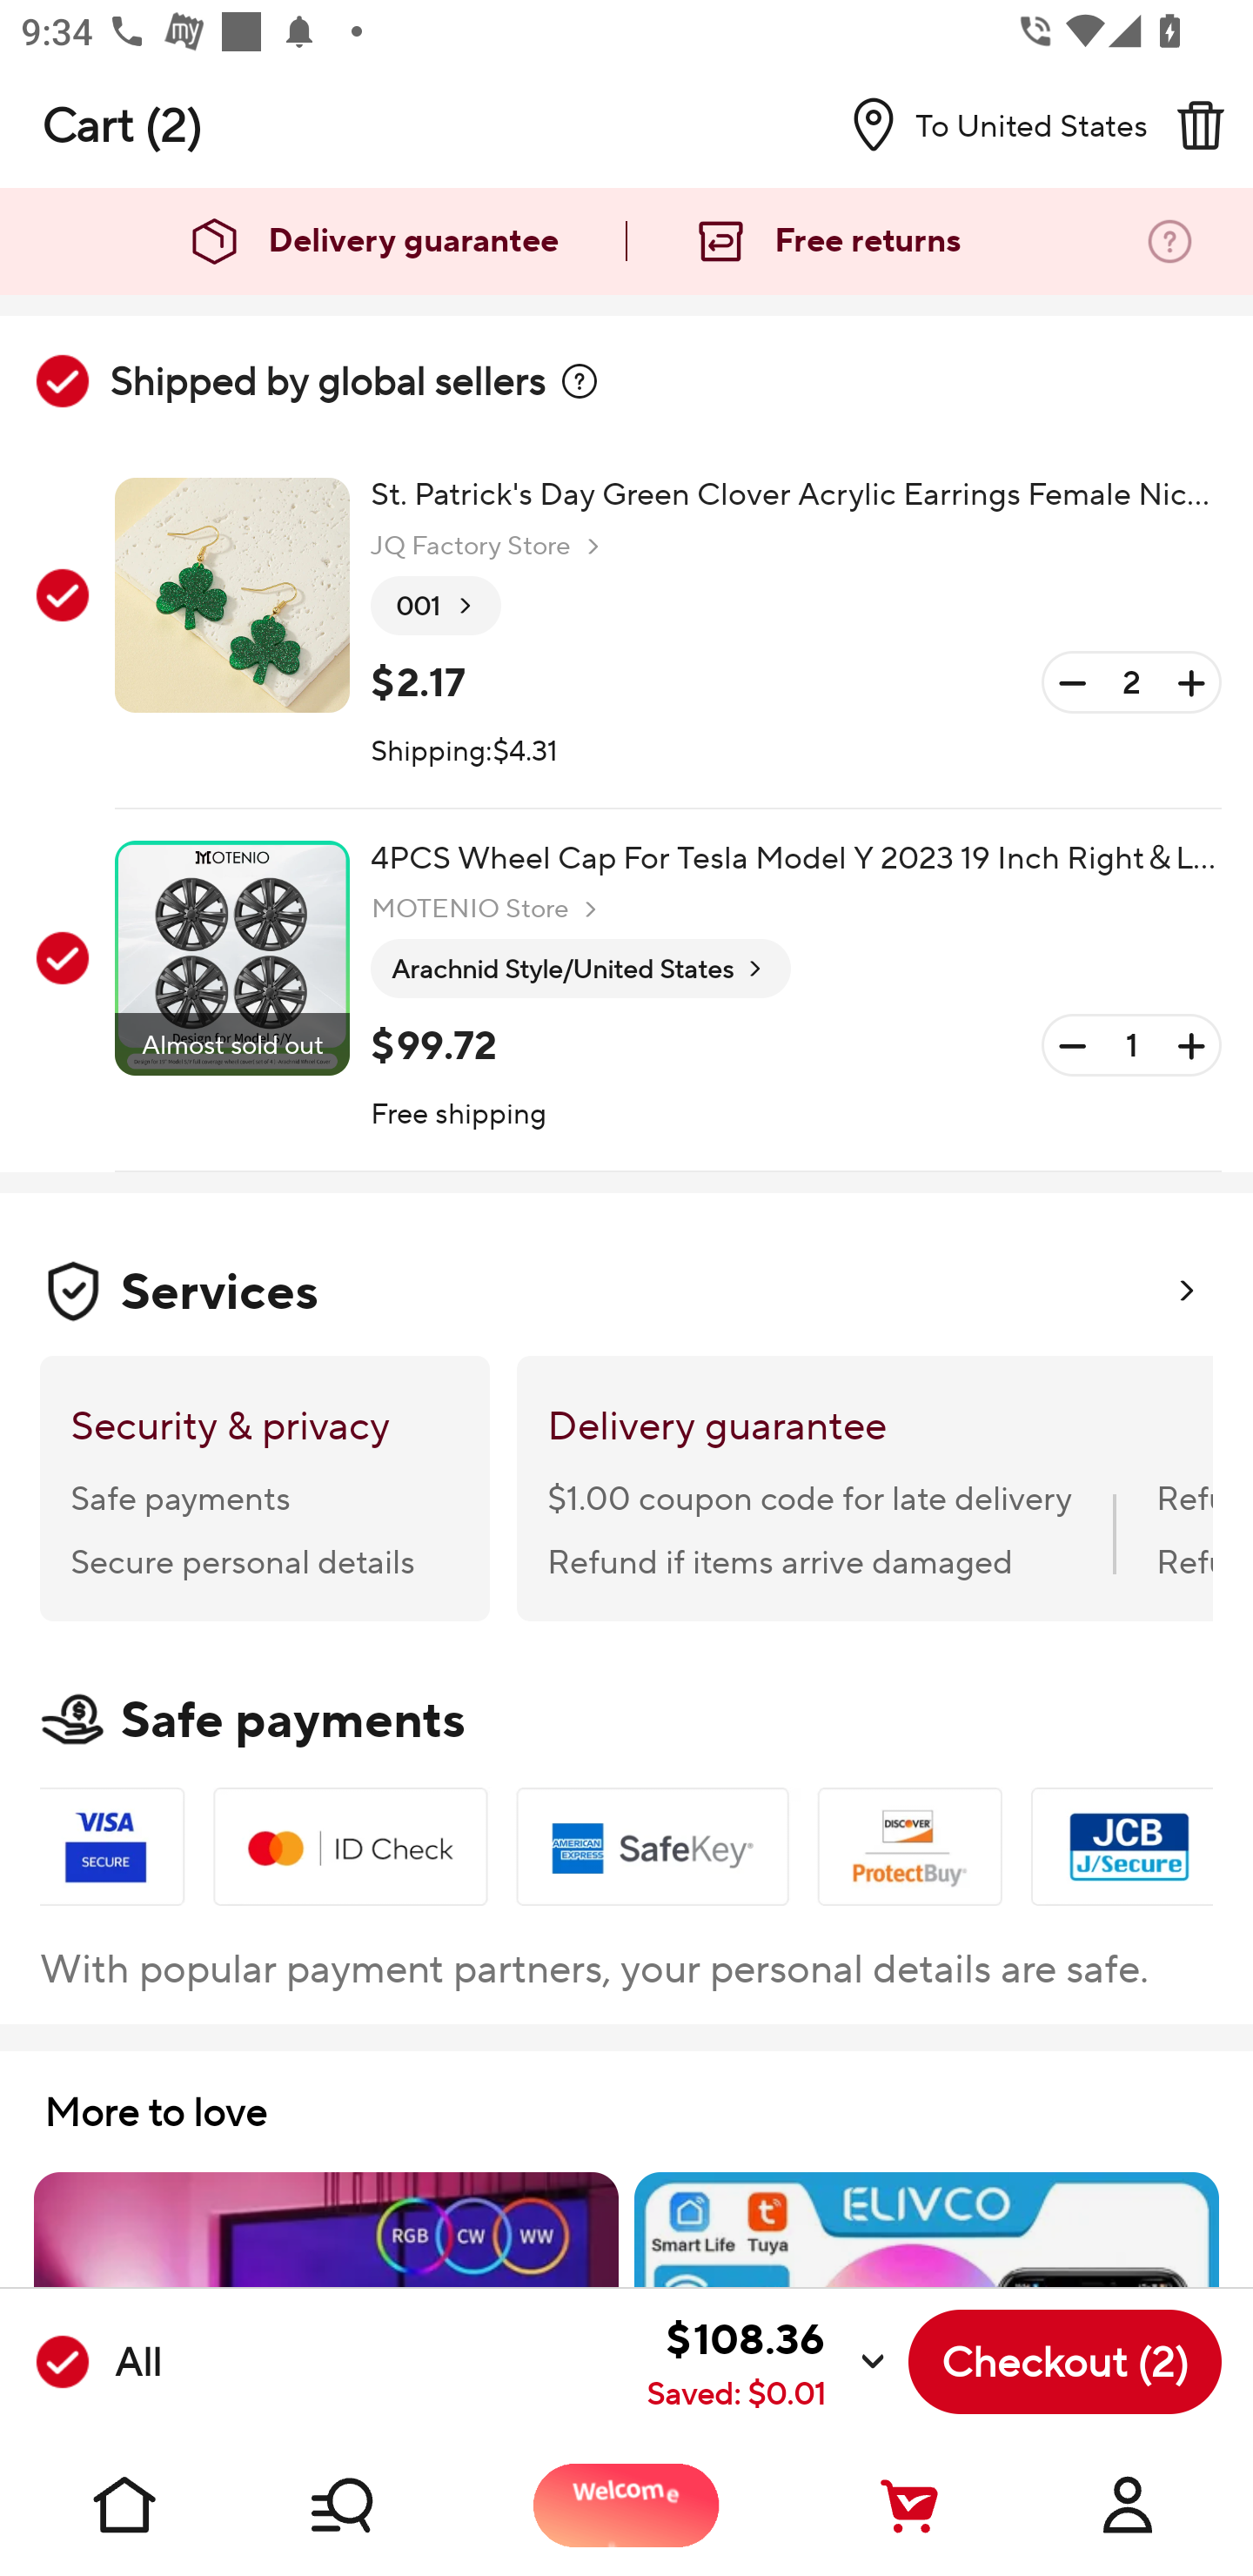 The image size is (1253, 2576). Describe the element at coordinates (988, 124) in the screenshot. I see ` To United States` at that location.